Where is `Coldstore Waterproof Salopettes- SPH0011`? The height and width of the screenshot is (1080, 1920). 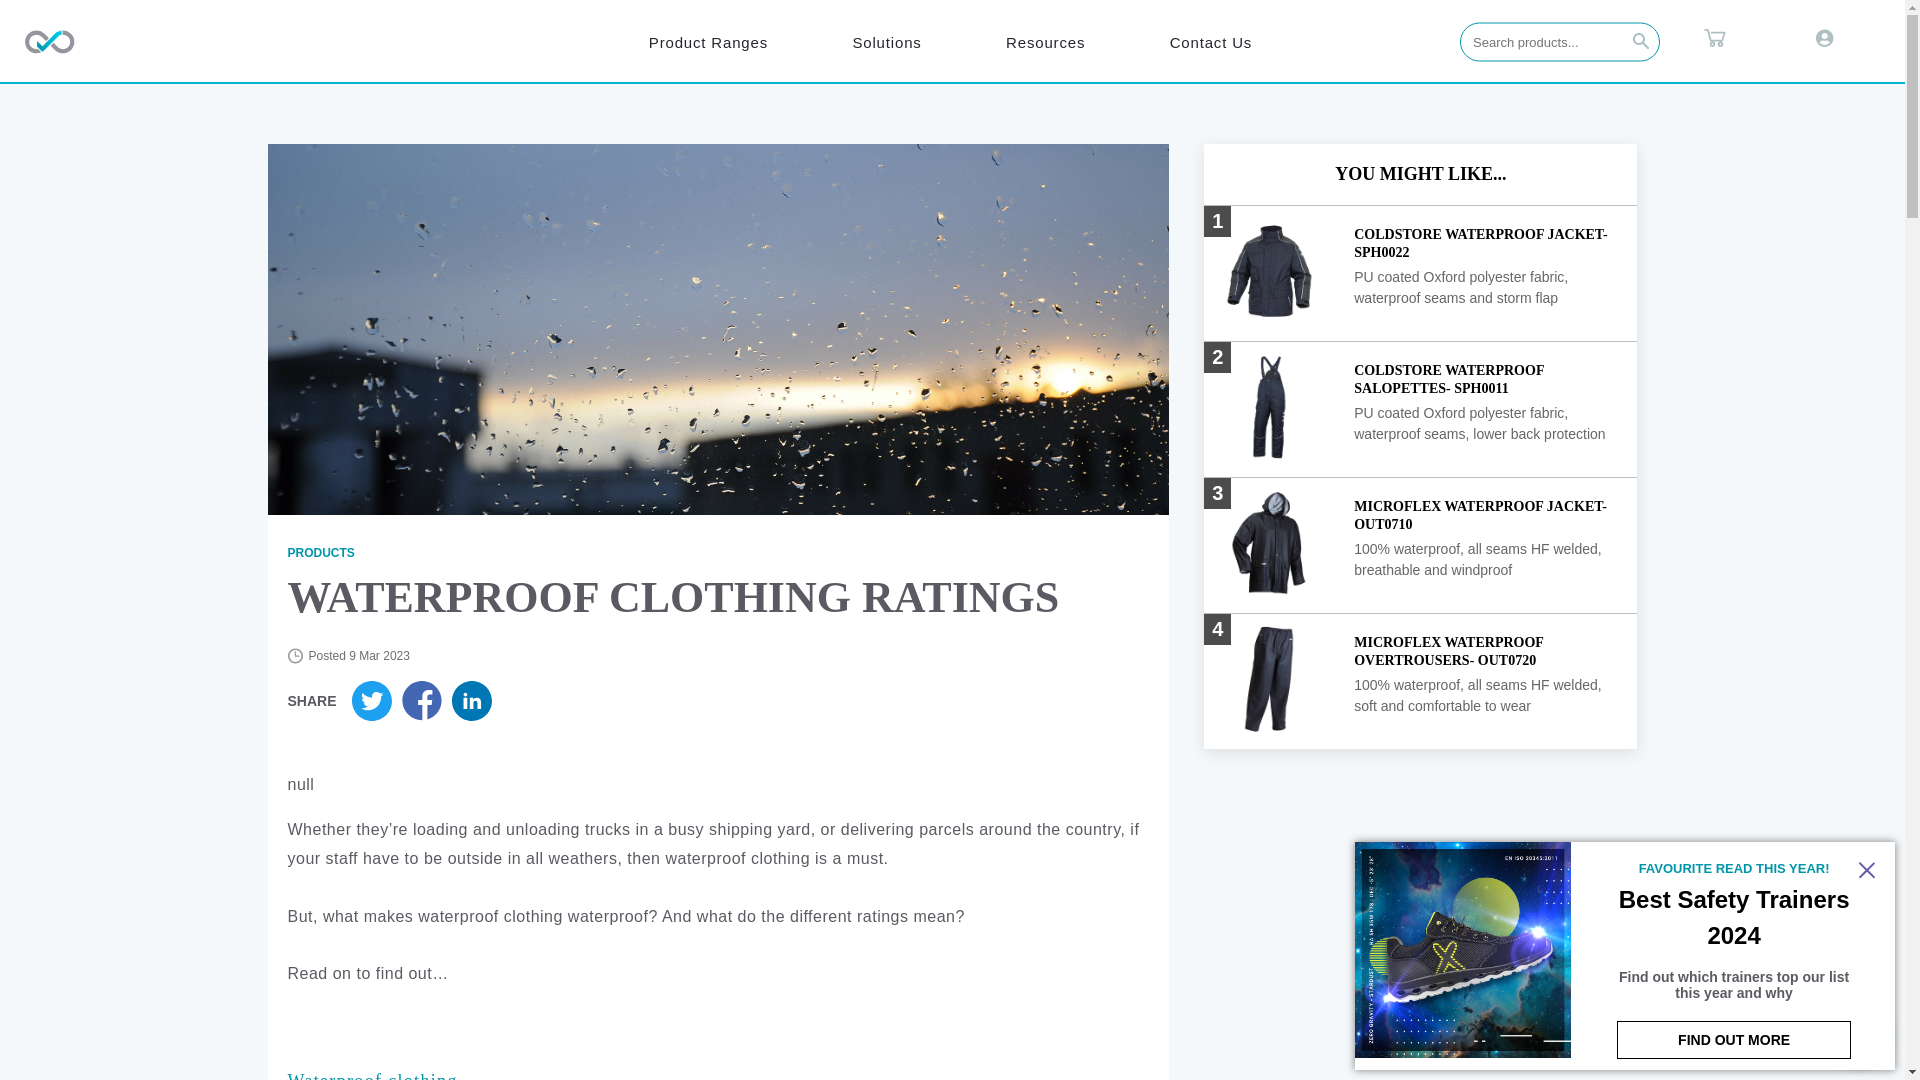 Coldstore Waterproof Salopettes- SPH0011 is located at coordinates (1484, 382).